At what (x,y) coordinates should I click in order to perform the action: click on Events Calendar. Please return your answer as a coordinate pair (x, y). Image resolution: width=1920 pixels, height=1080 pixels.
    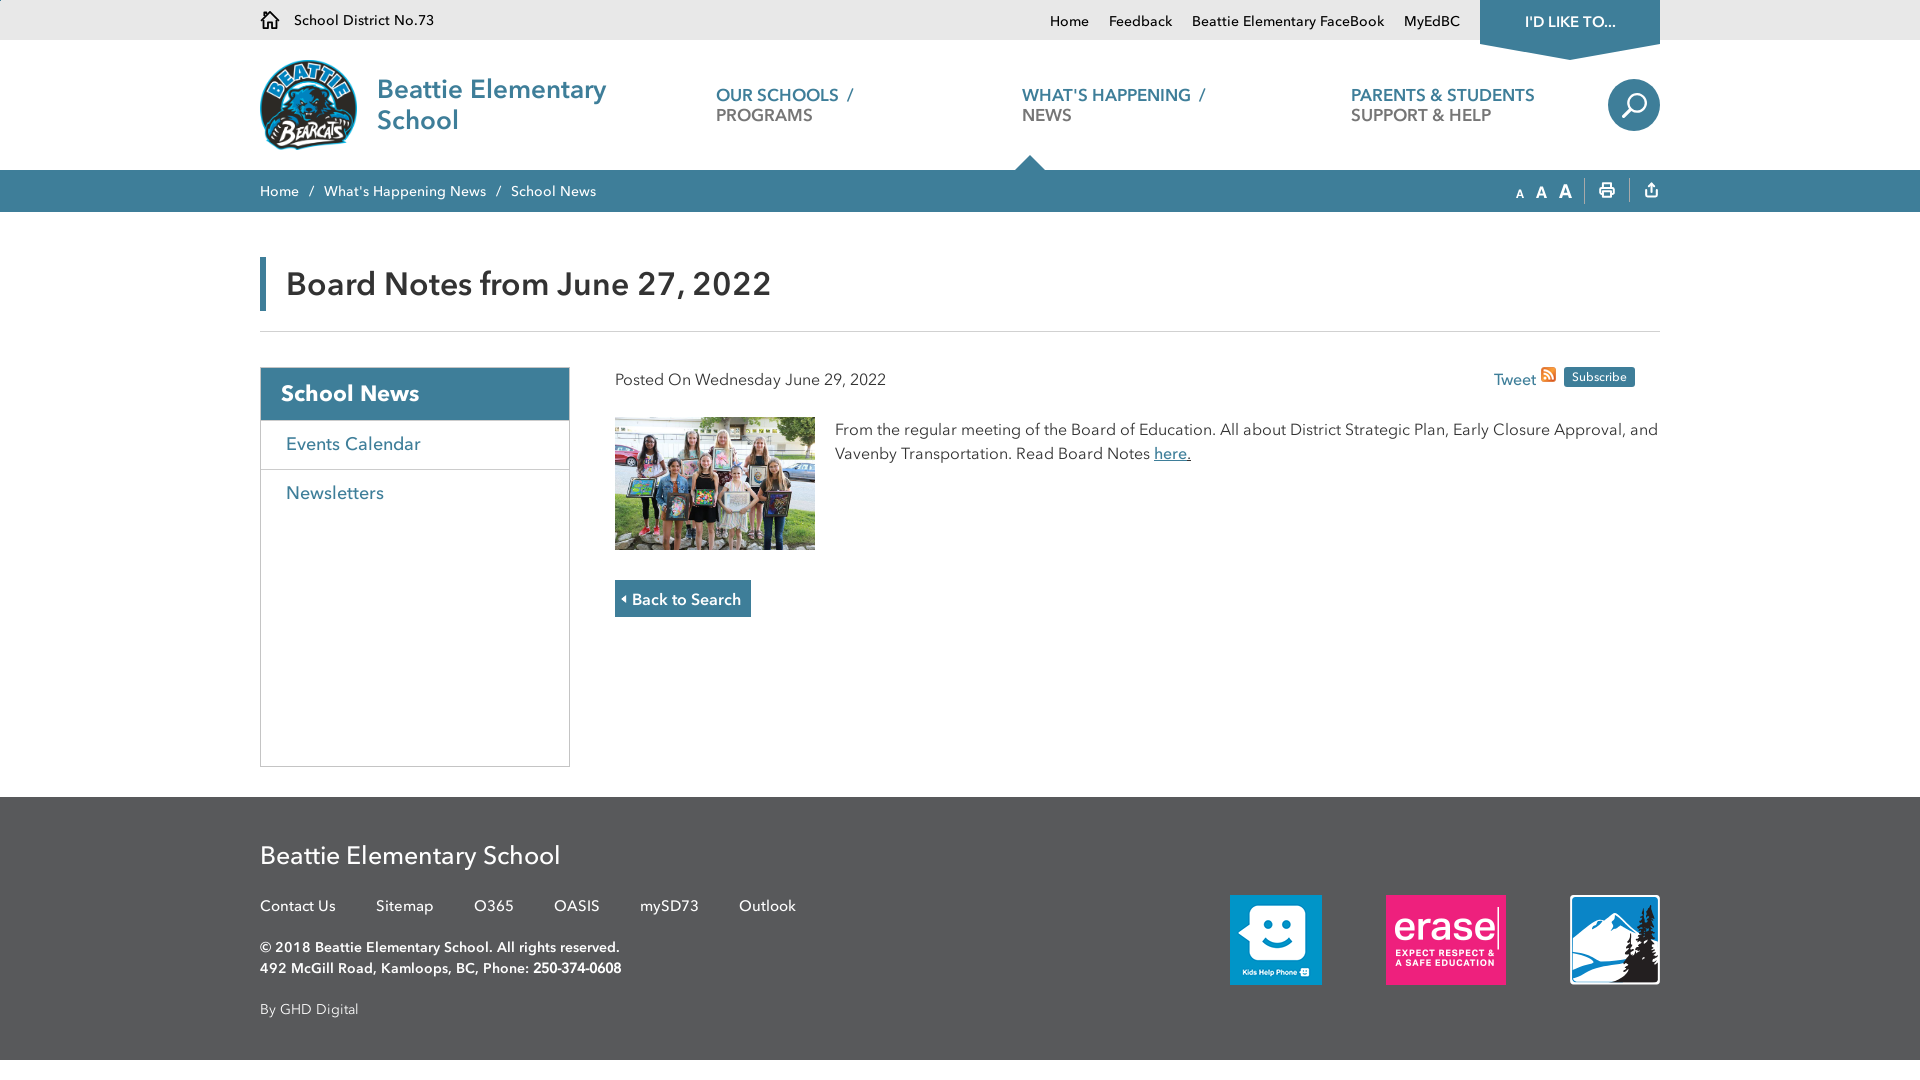
    Looking at the image, I should click on (415, 444).